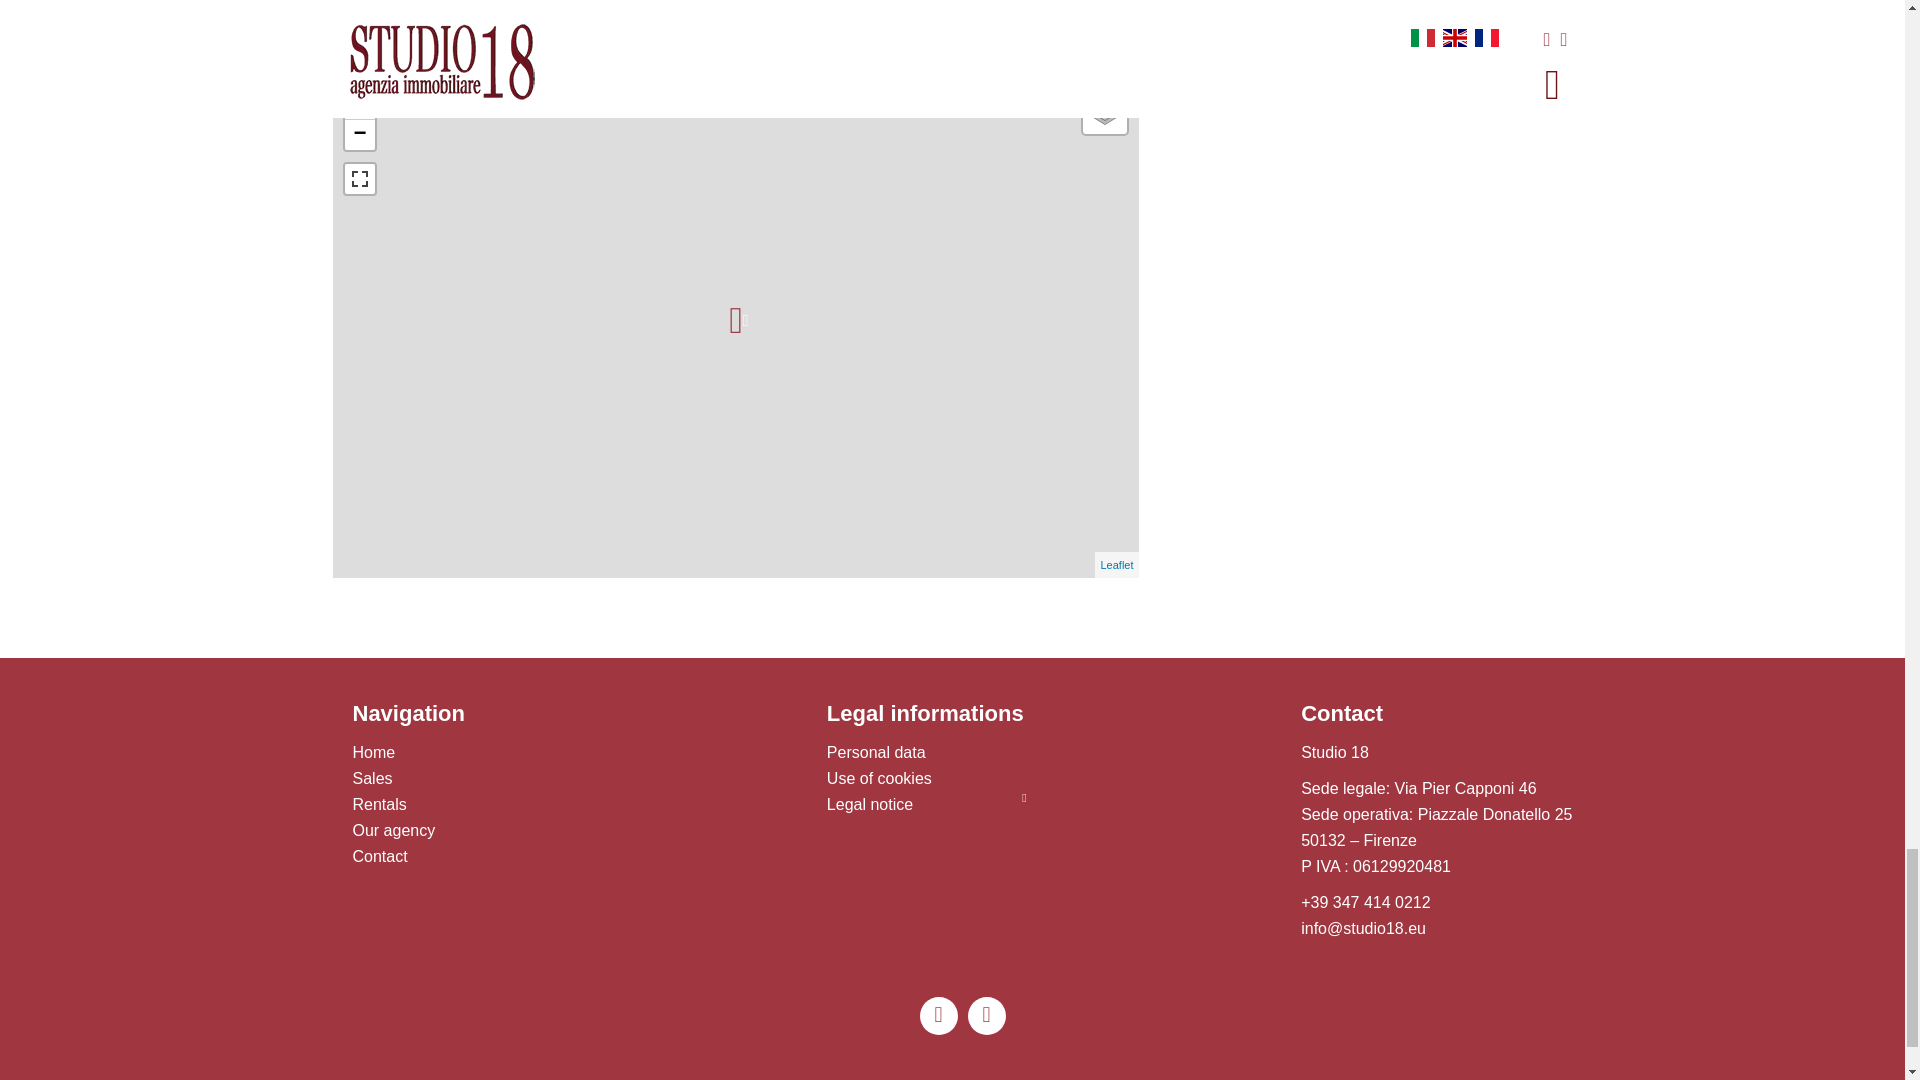 The height and width of the screenshot is (1080, 1920). I want to click on Legal notice, so click(870, 804).